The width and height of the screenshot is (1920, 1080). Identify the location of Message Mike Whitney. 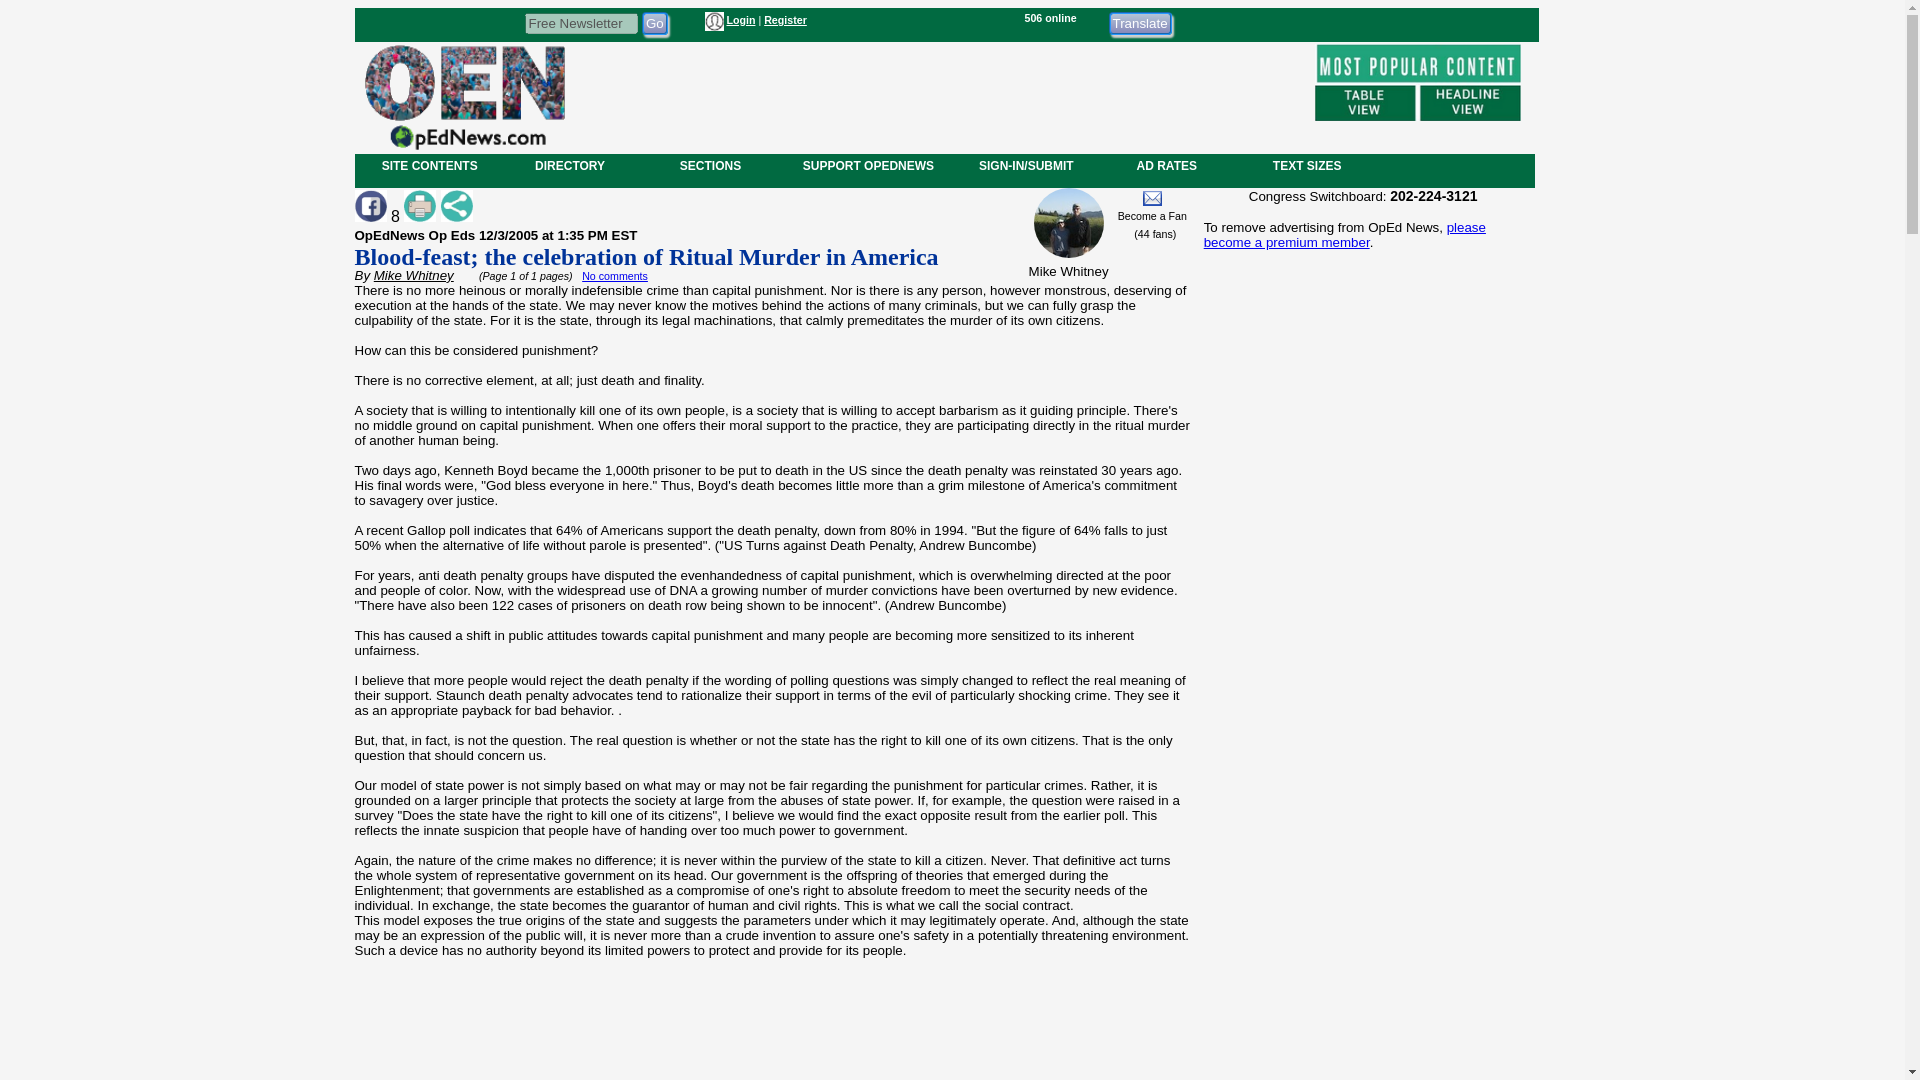
(1152, 198).